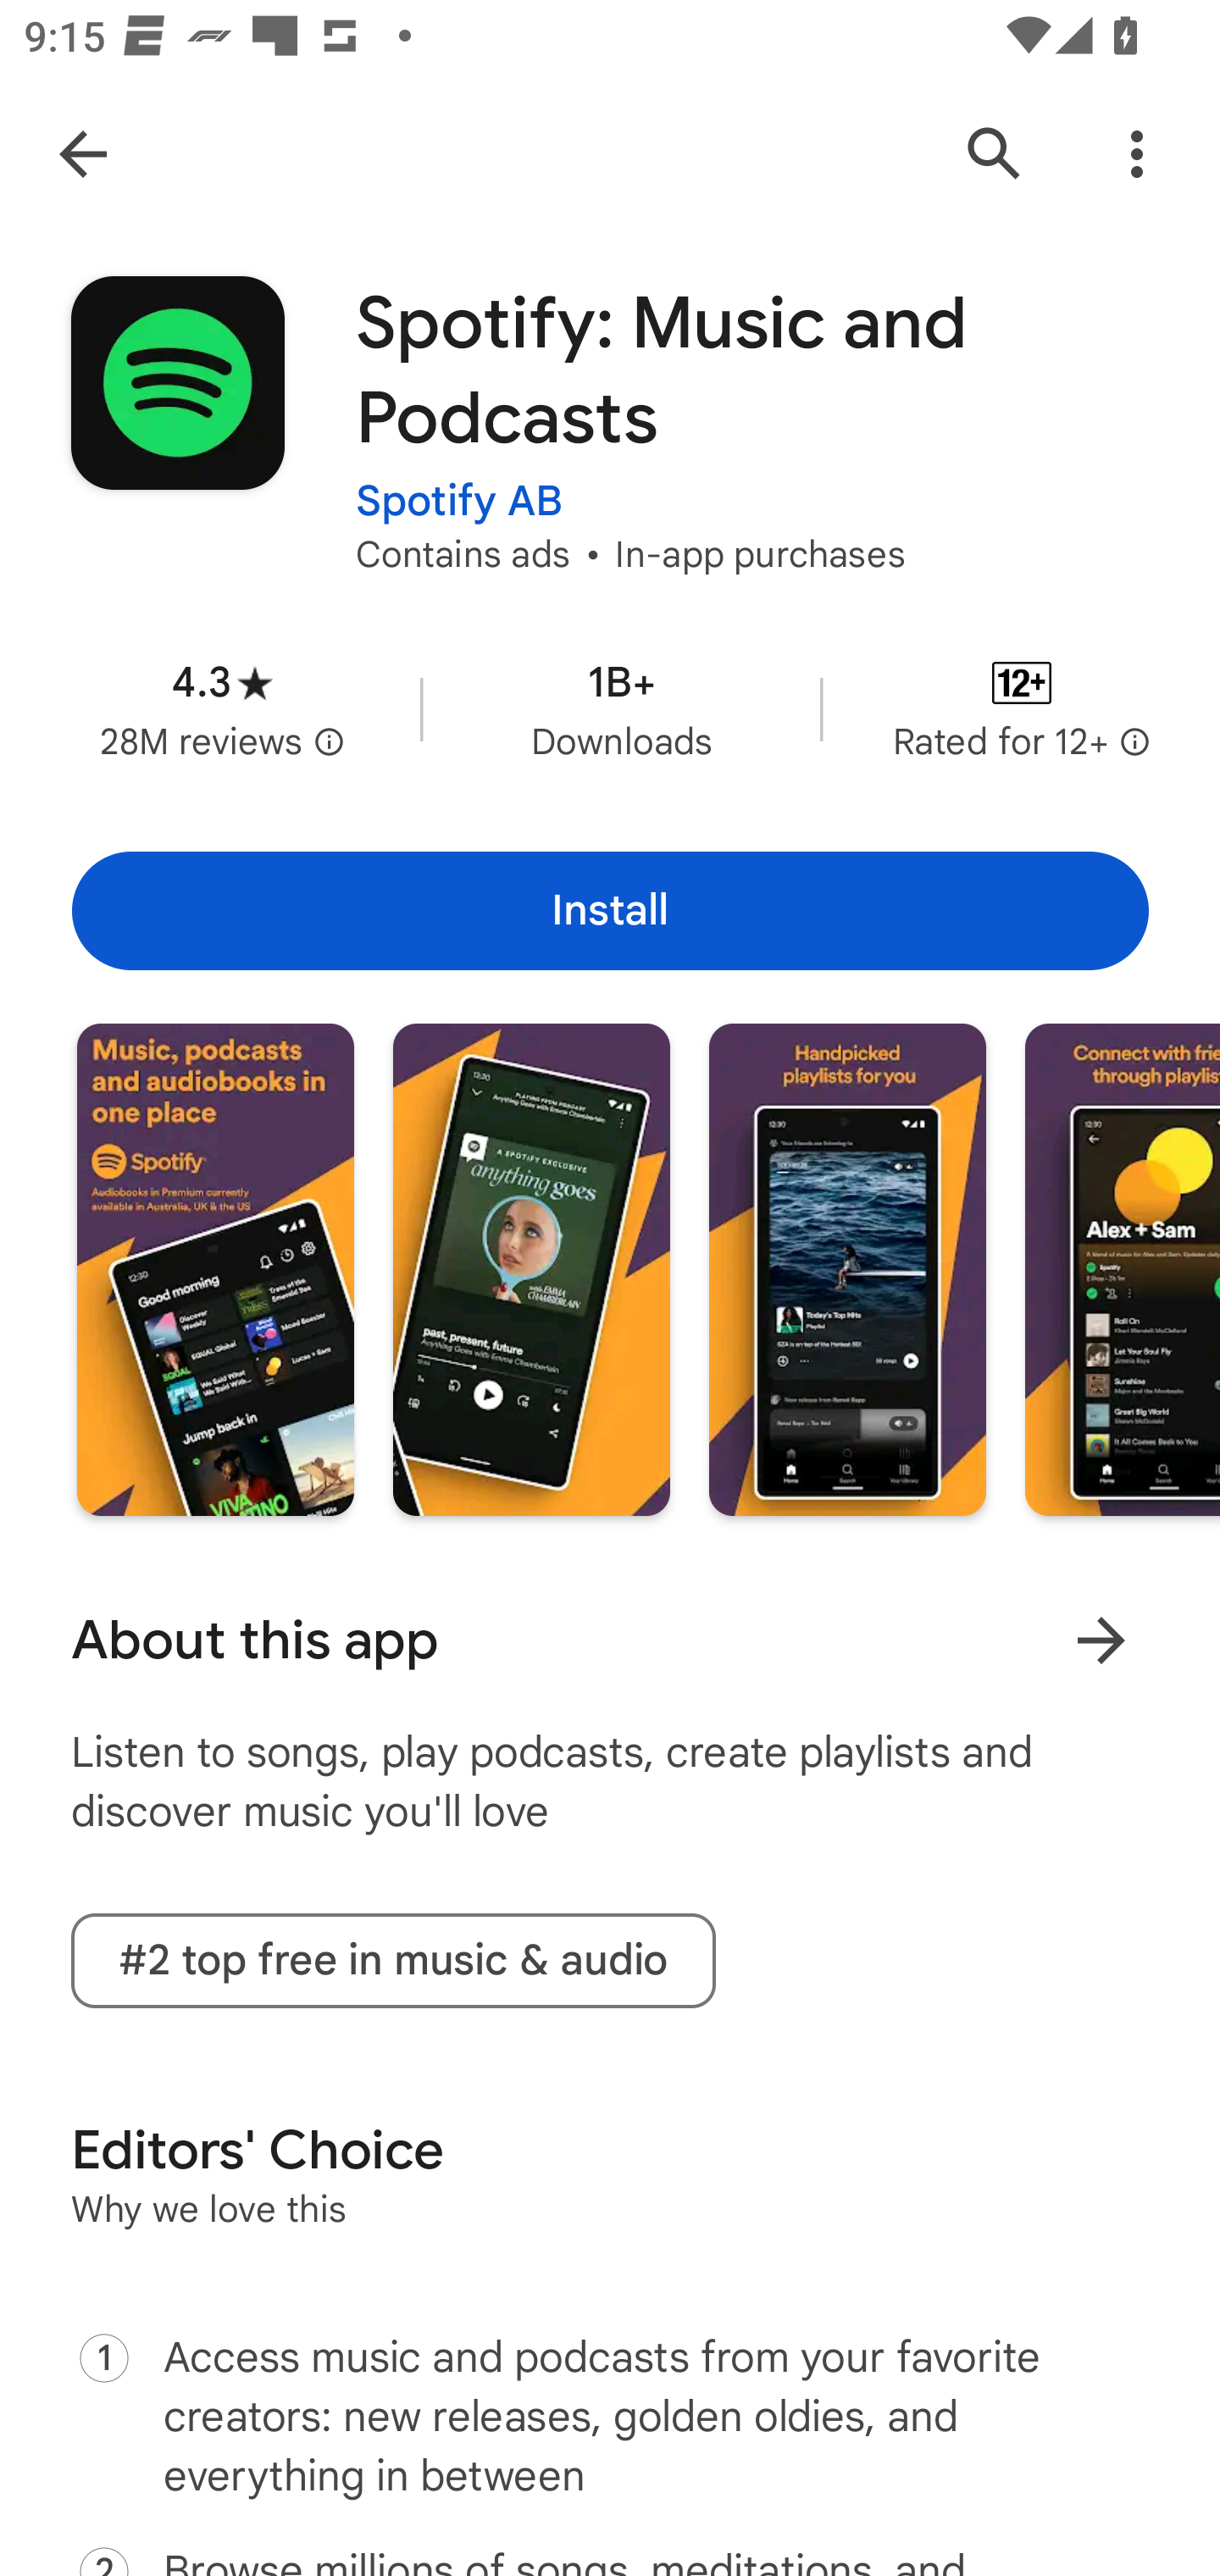 This screenshot has height=2576, width=1220. What do you see at coordinates (995, 154) in the screenshot?
I see `Search Google Play` at bounding box center [995, 154].